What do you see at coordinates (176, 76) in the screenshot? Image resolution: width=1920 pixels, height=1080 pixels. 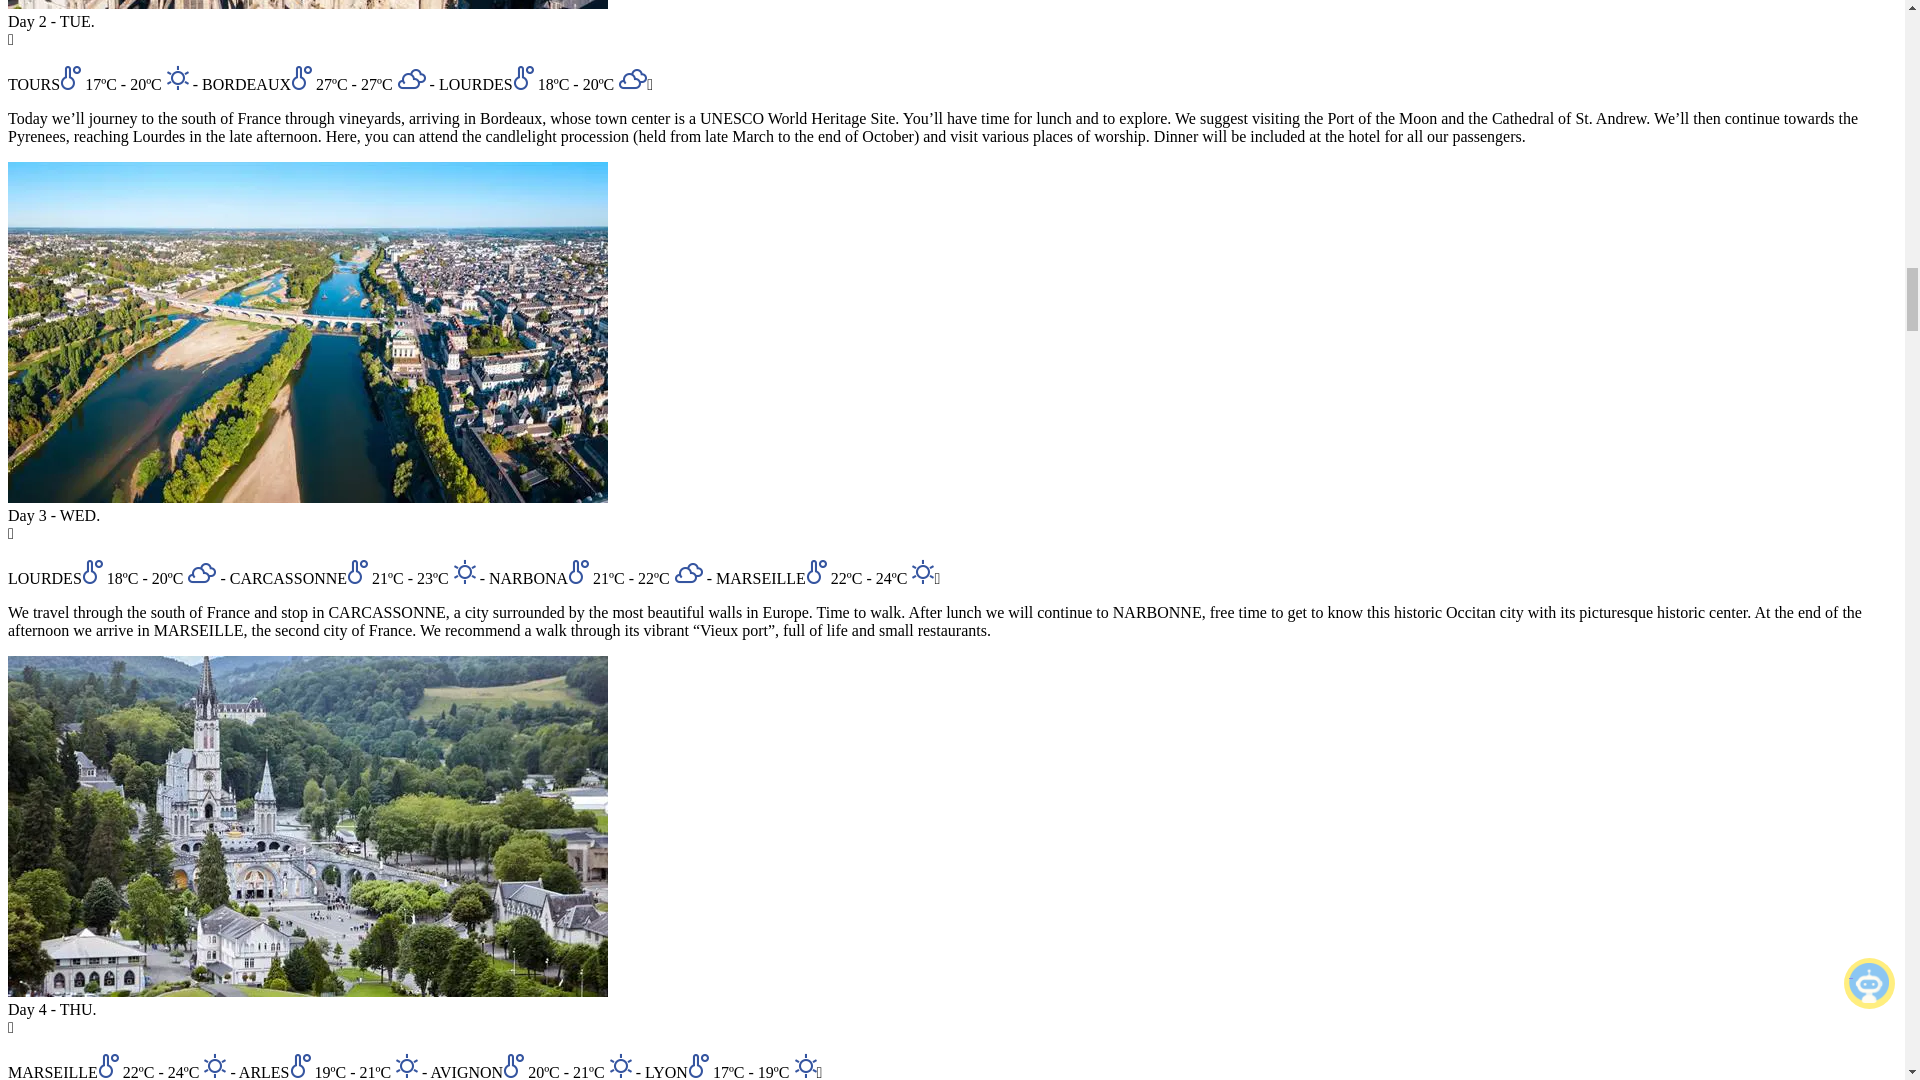 I see `clear sky` at bounding box center [176, 76].